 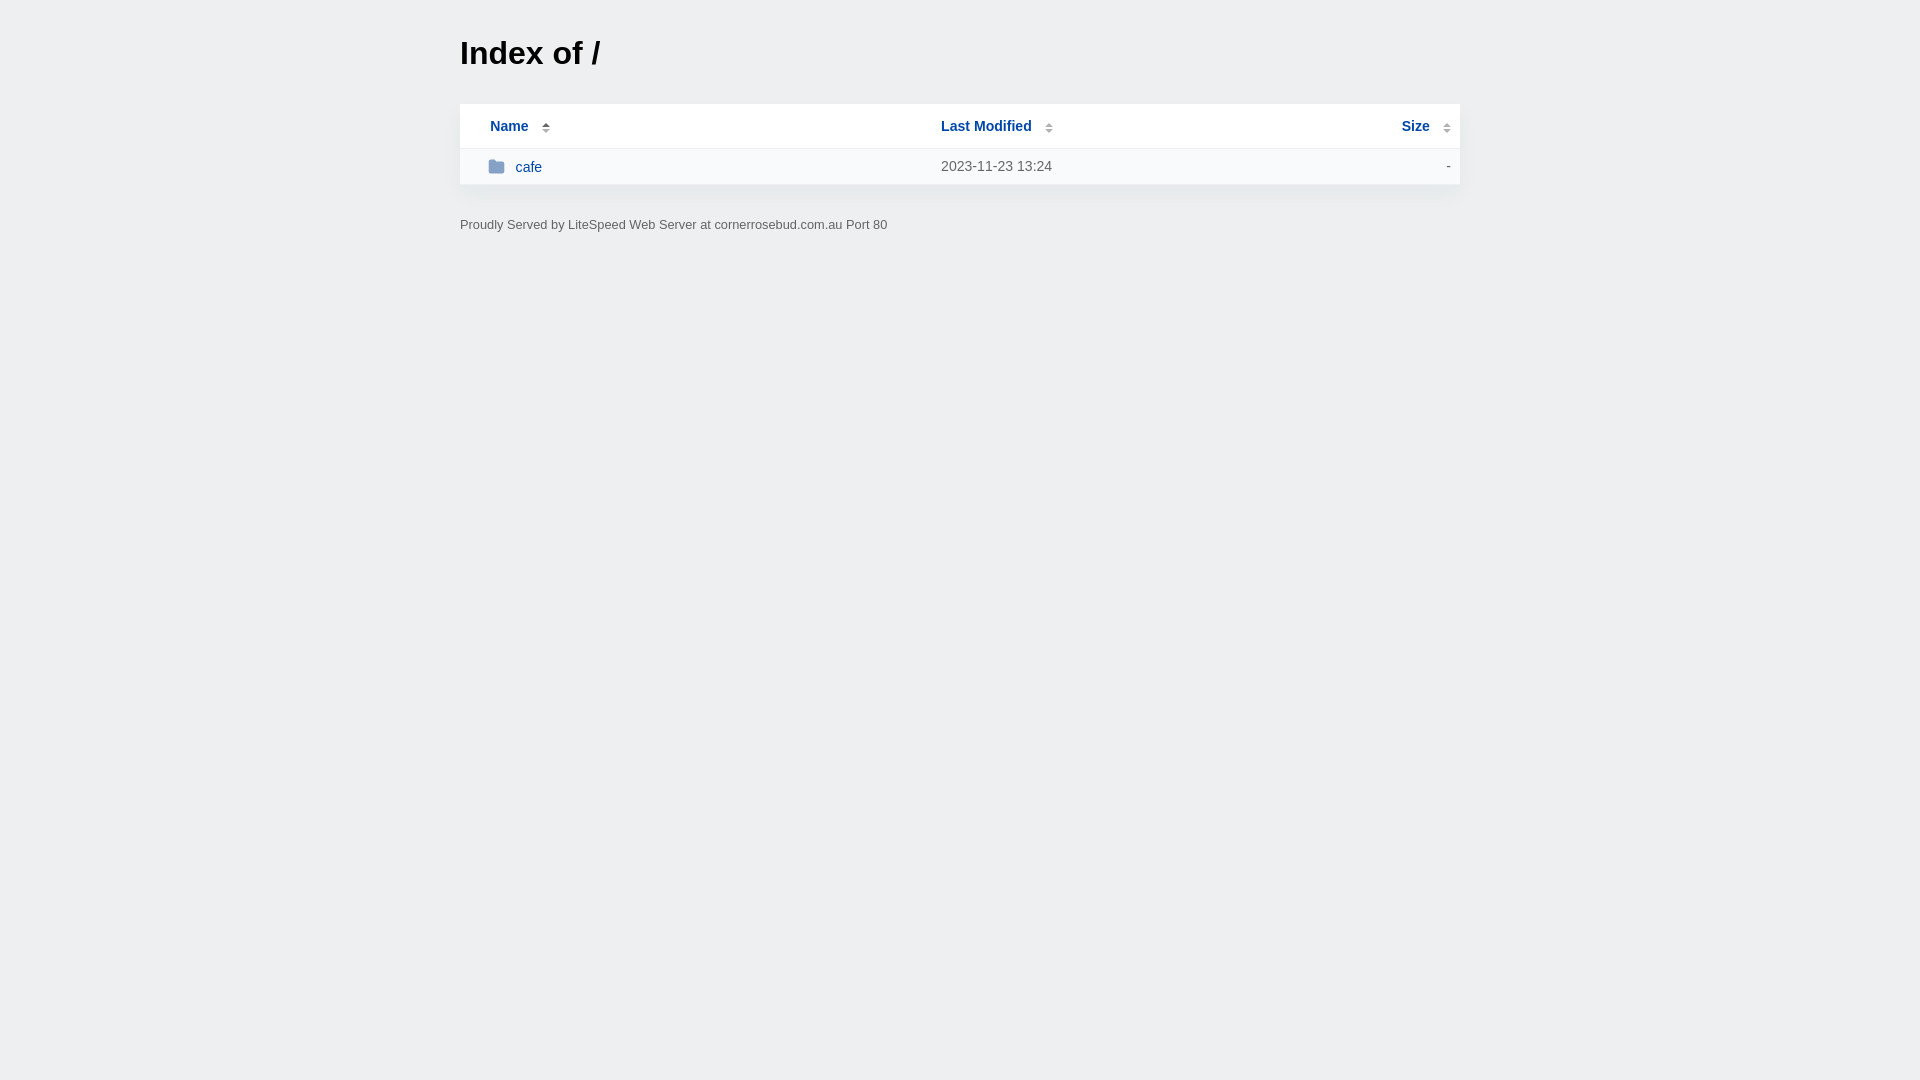 I want to click on cafe, so click(x=706, y=166).